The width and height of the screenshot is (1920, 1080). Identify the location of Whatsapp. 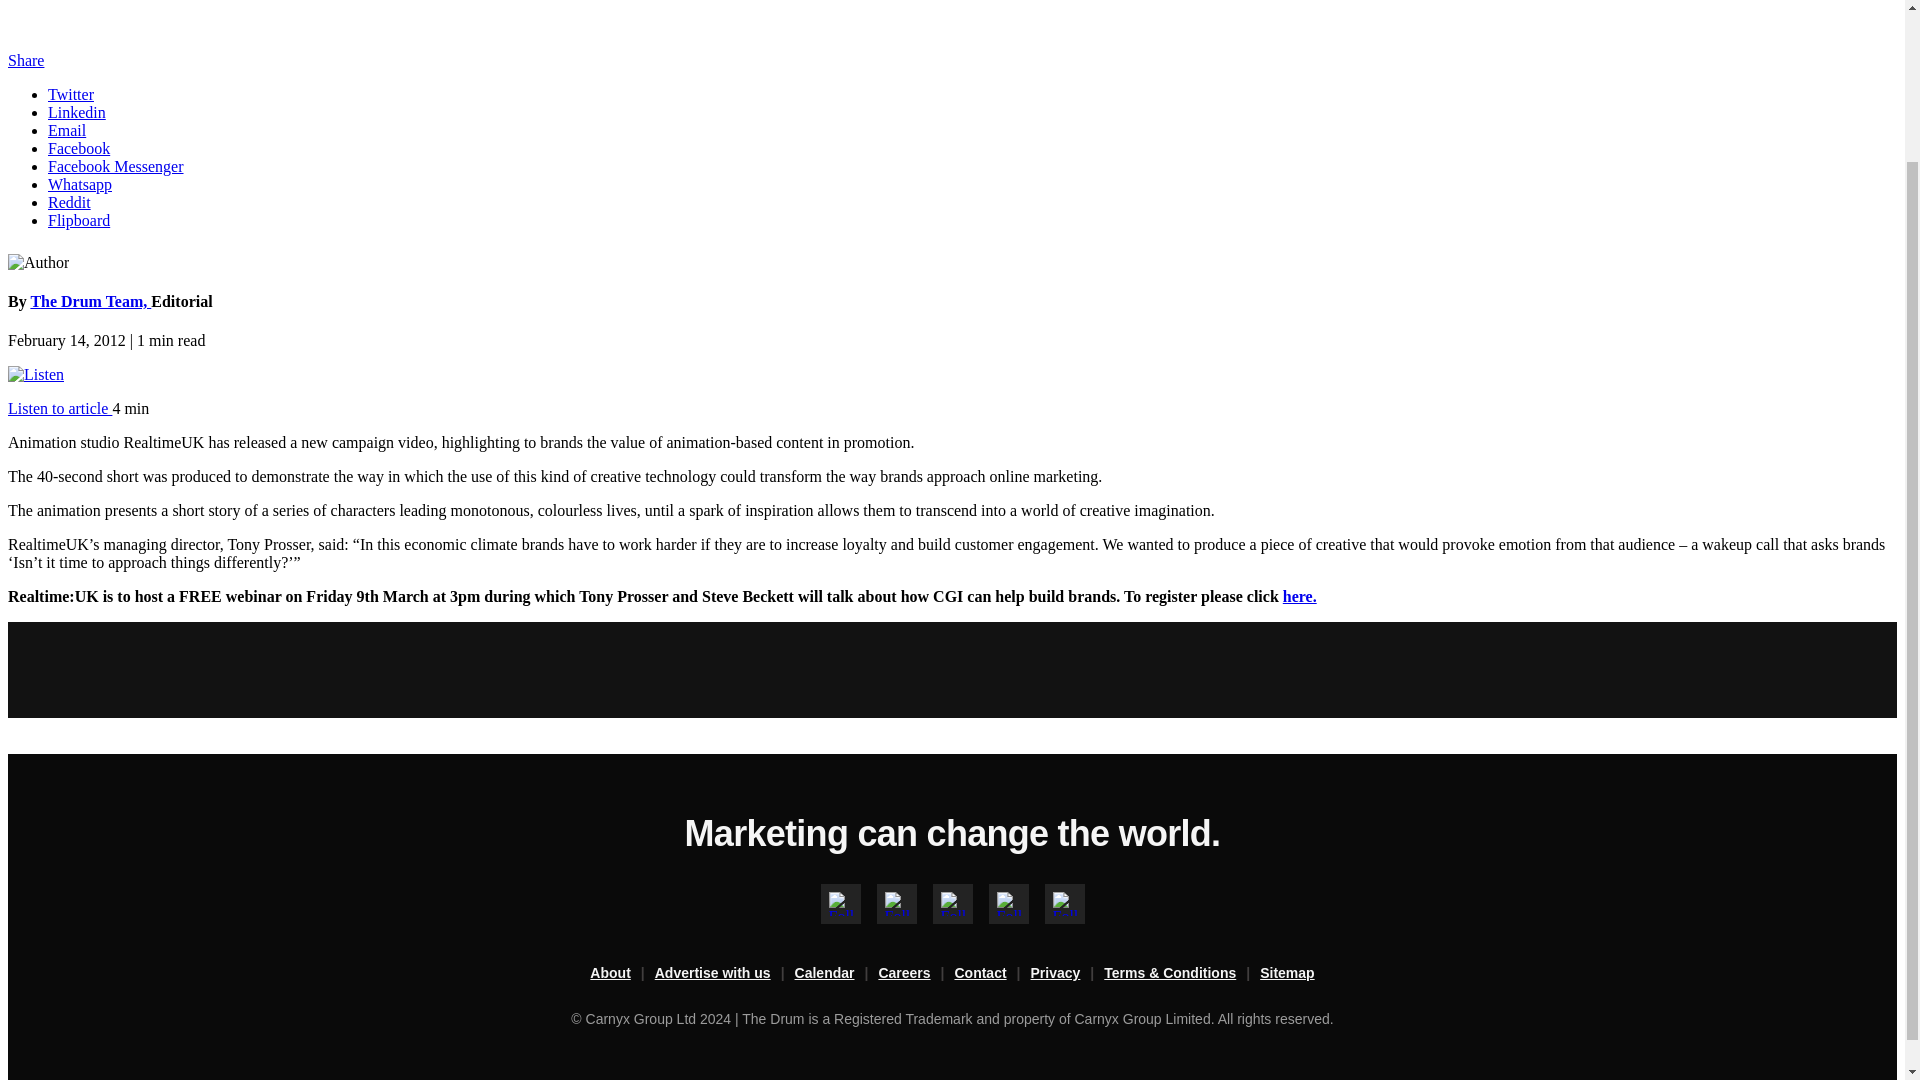
(80, 184).